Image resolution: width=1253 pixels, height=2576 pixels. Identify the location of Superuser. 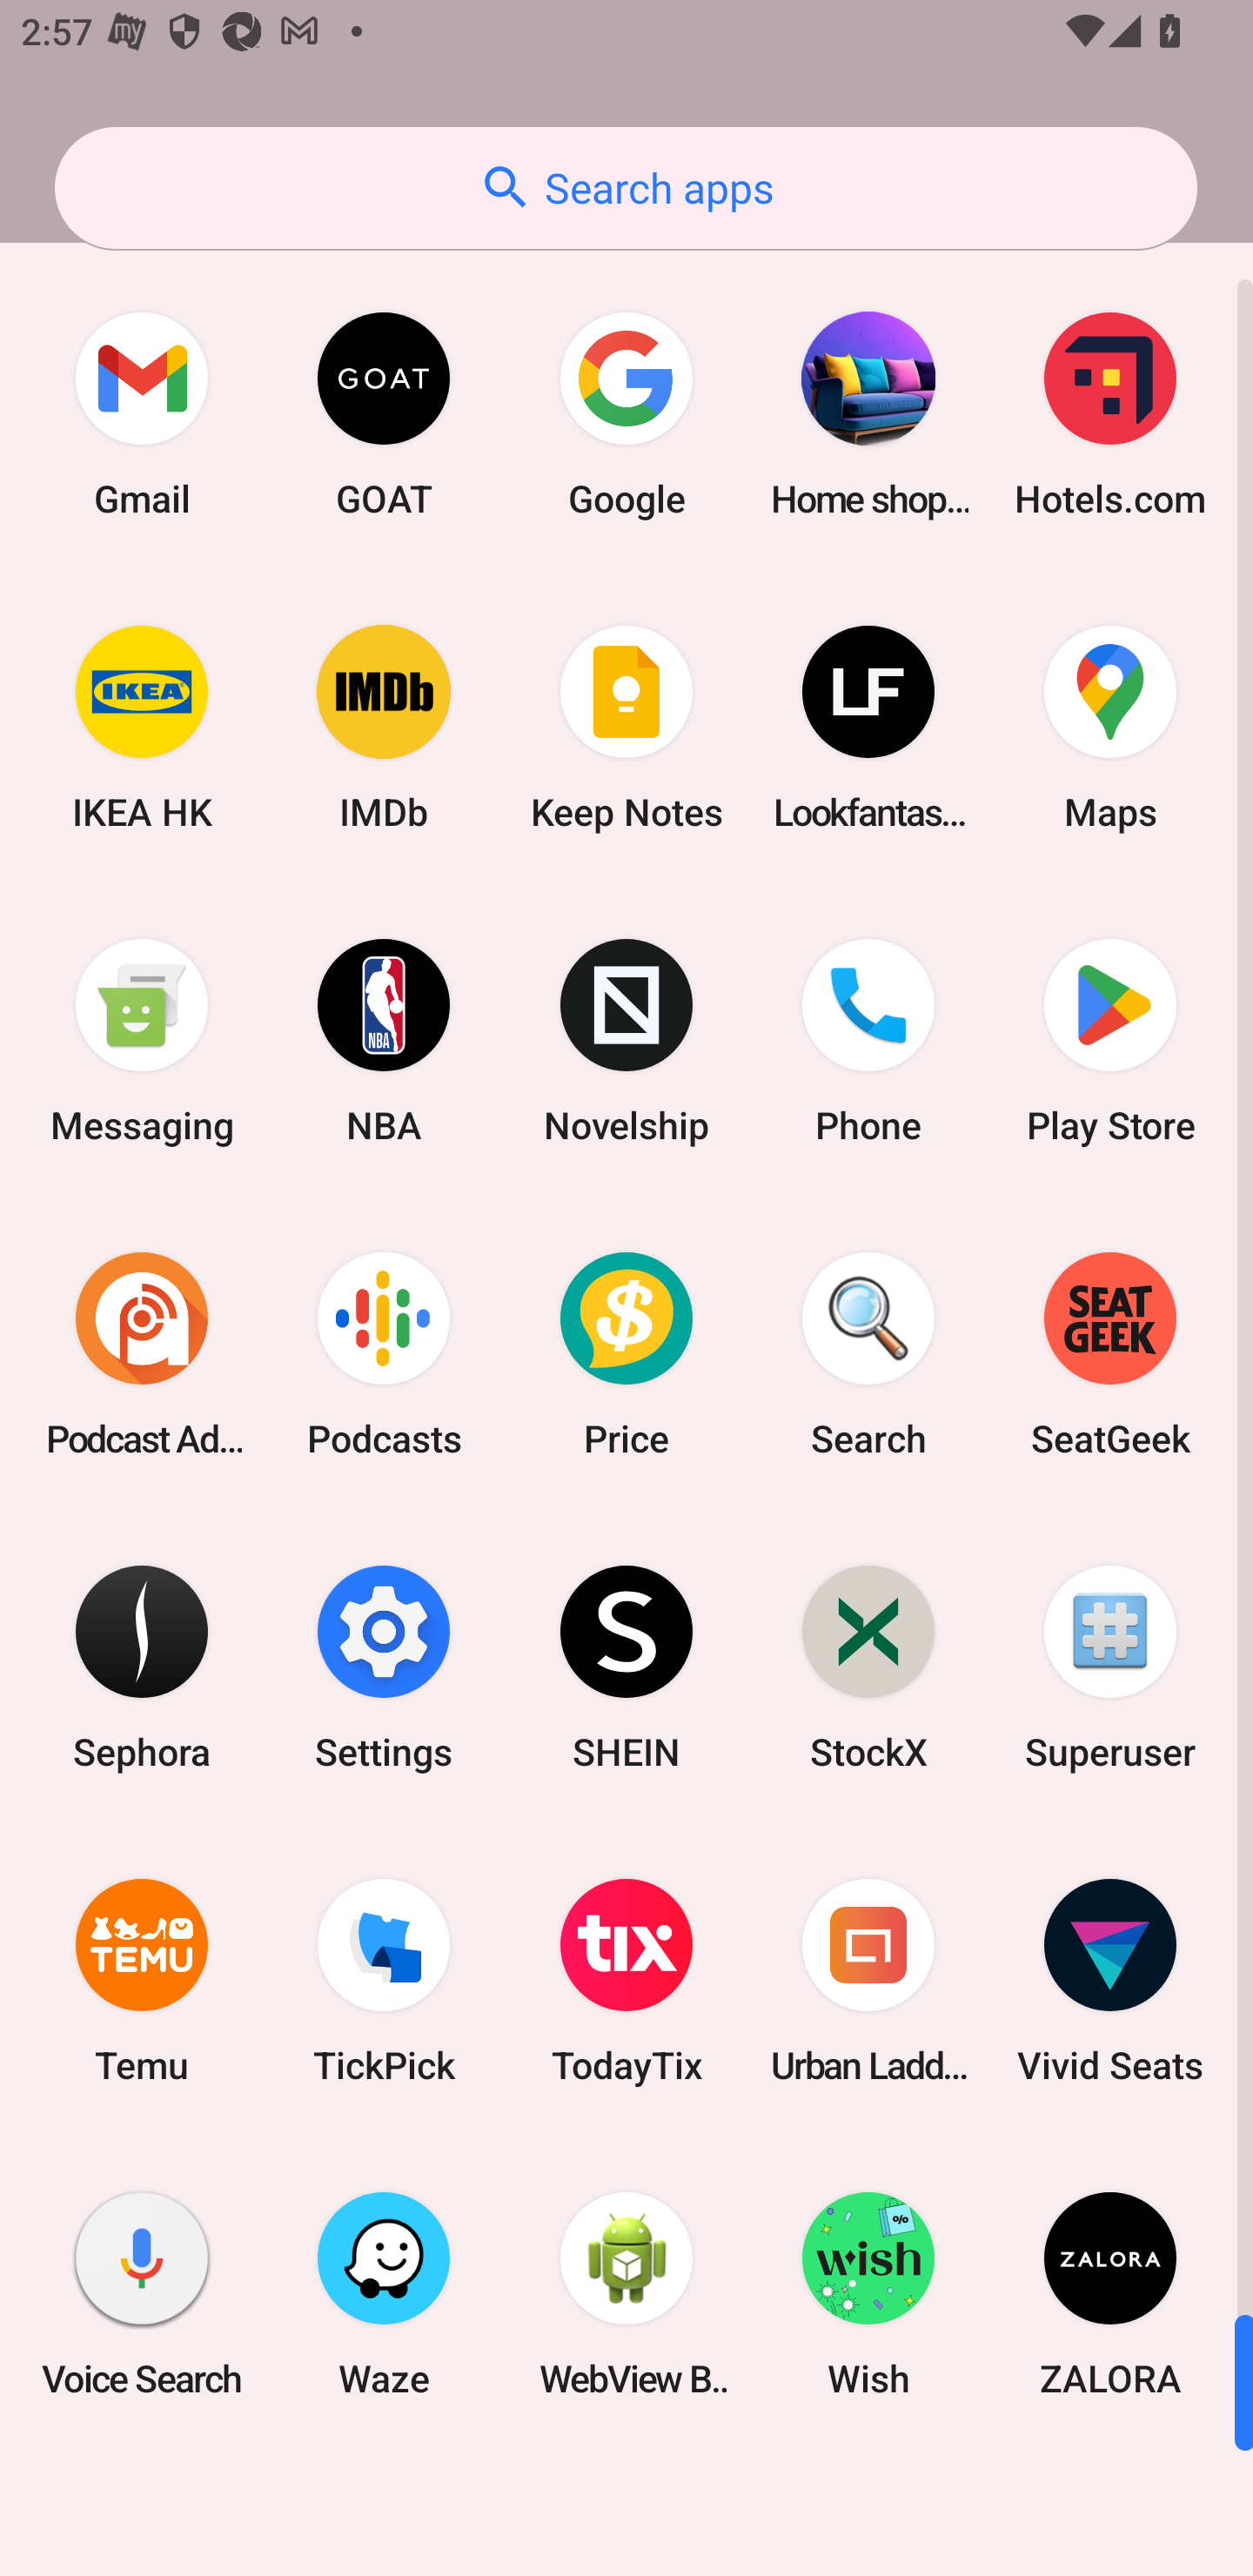
(1110, 1666).